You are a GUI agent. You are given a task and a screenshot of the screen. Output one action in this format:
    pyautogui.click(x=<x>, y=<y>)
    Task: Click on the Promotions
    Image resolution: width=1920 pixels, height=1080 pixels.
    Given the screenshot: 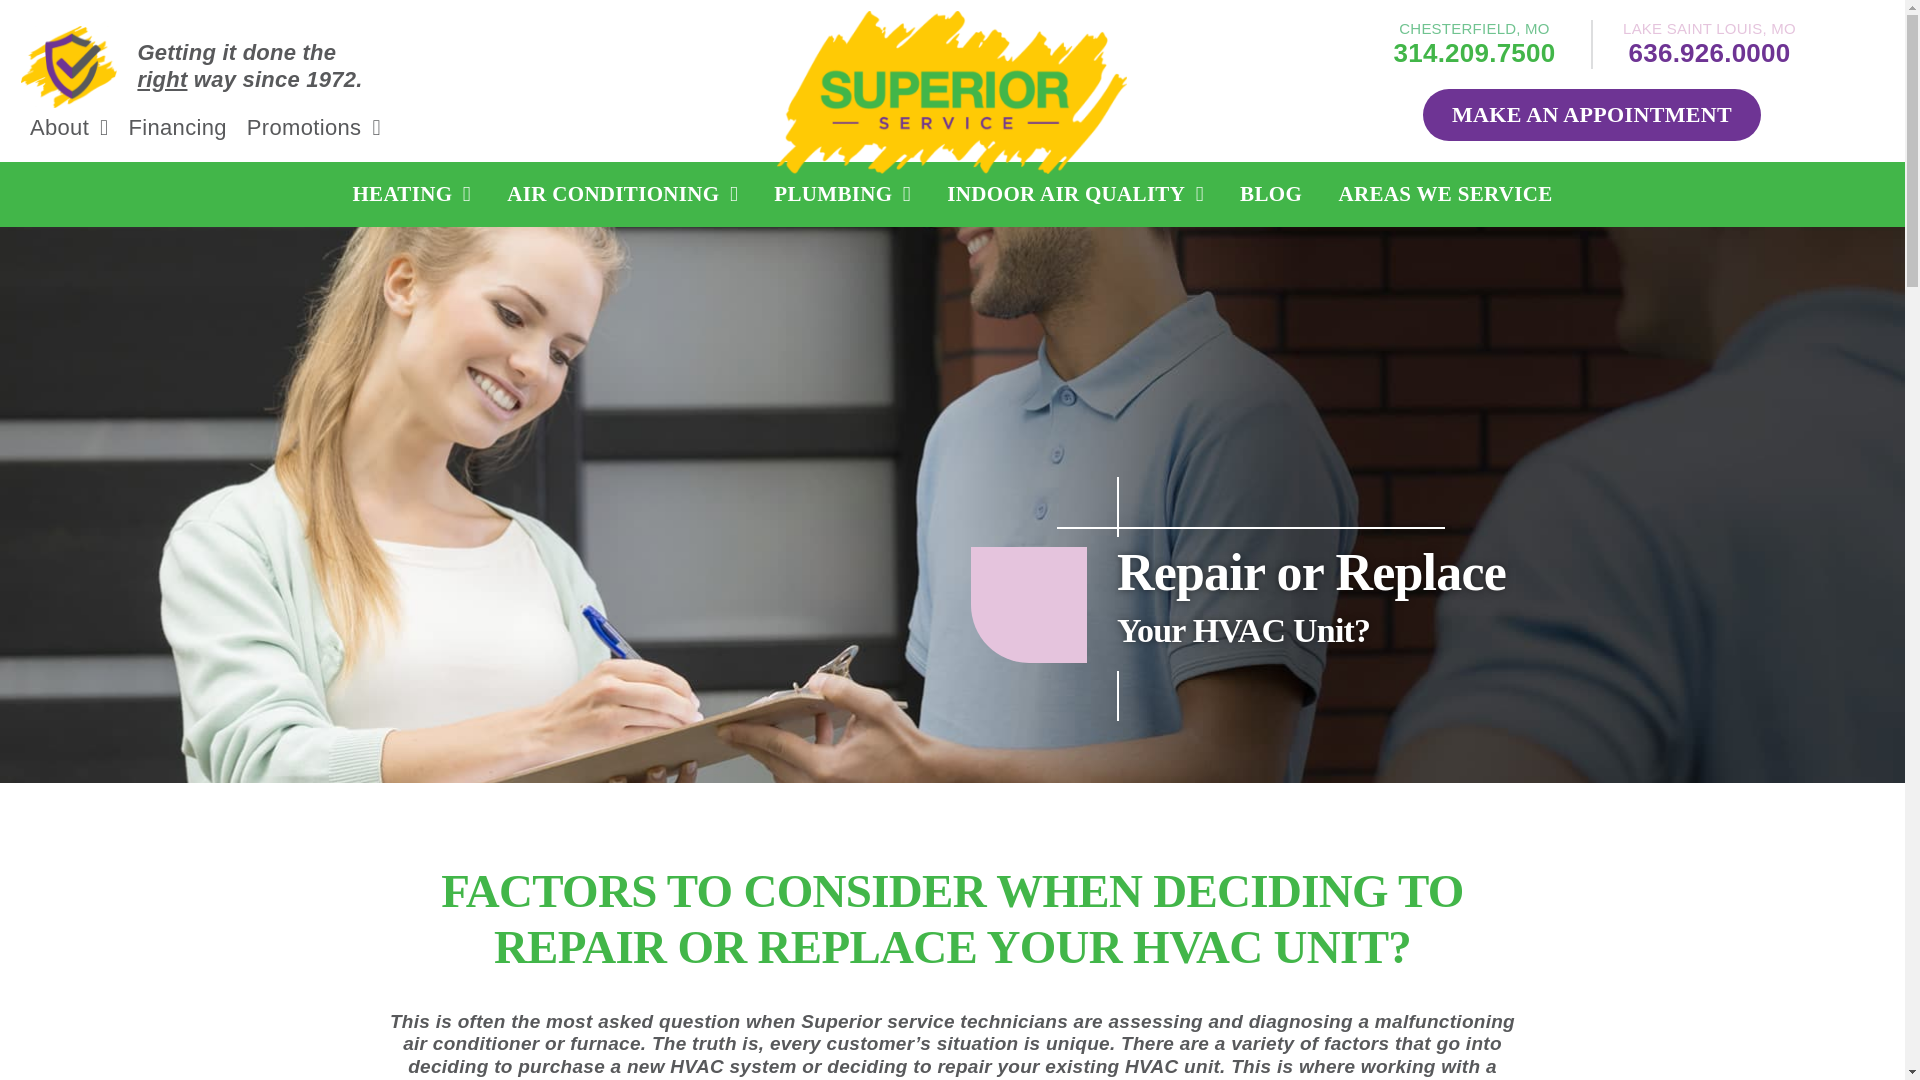 What is the action you would take?
    pyautogui.click(x=314, y=128)
    